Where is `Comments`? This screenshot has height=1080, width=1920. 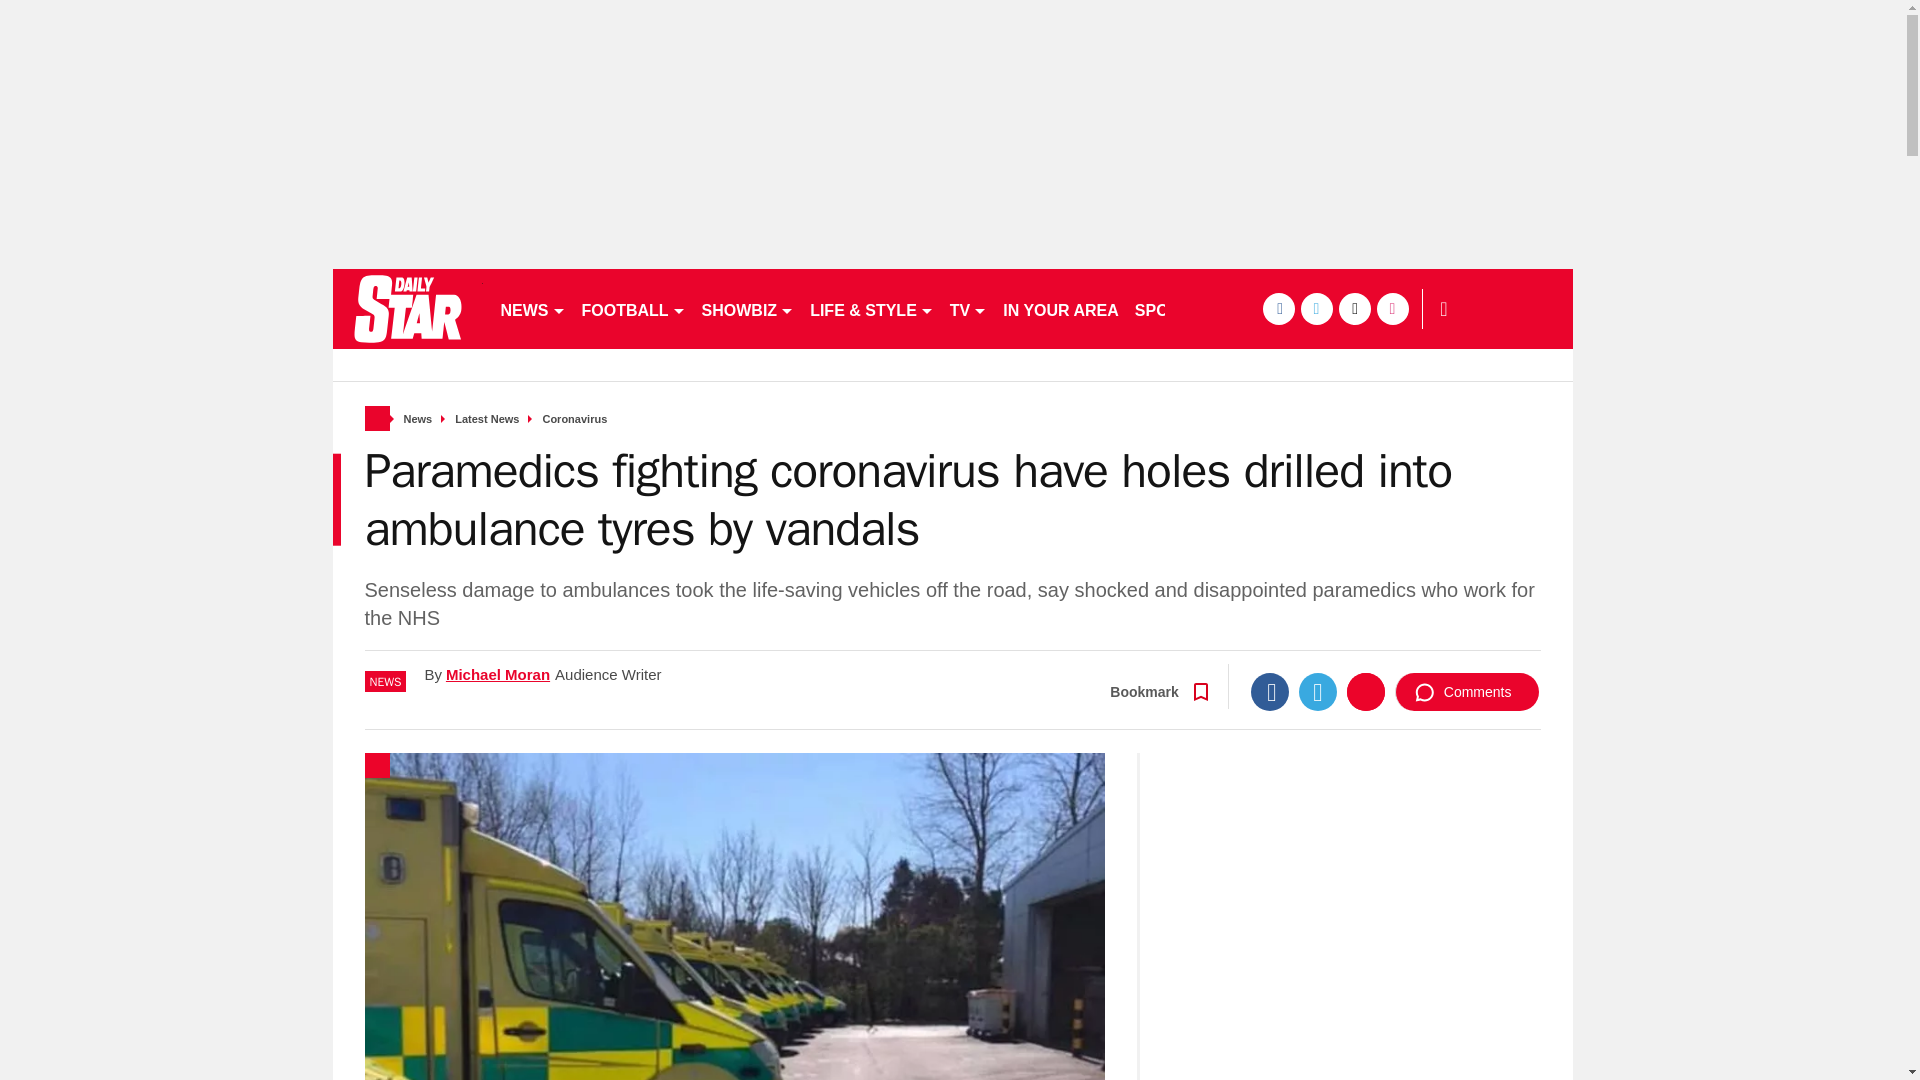 Comments is located at coordinates (1467, 691).